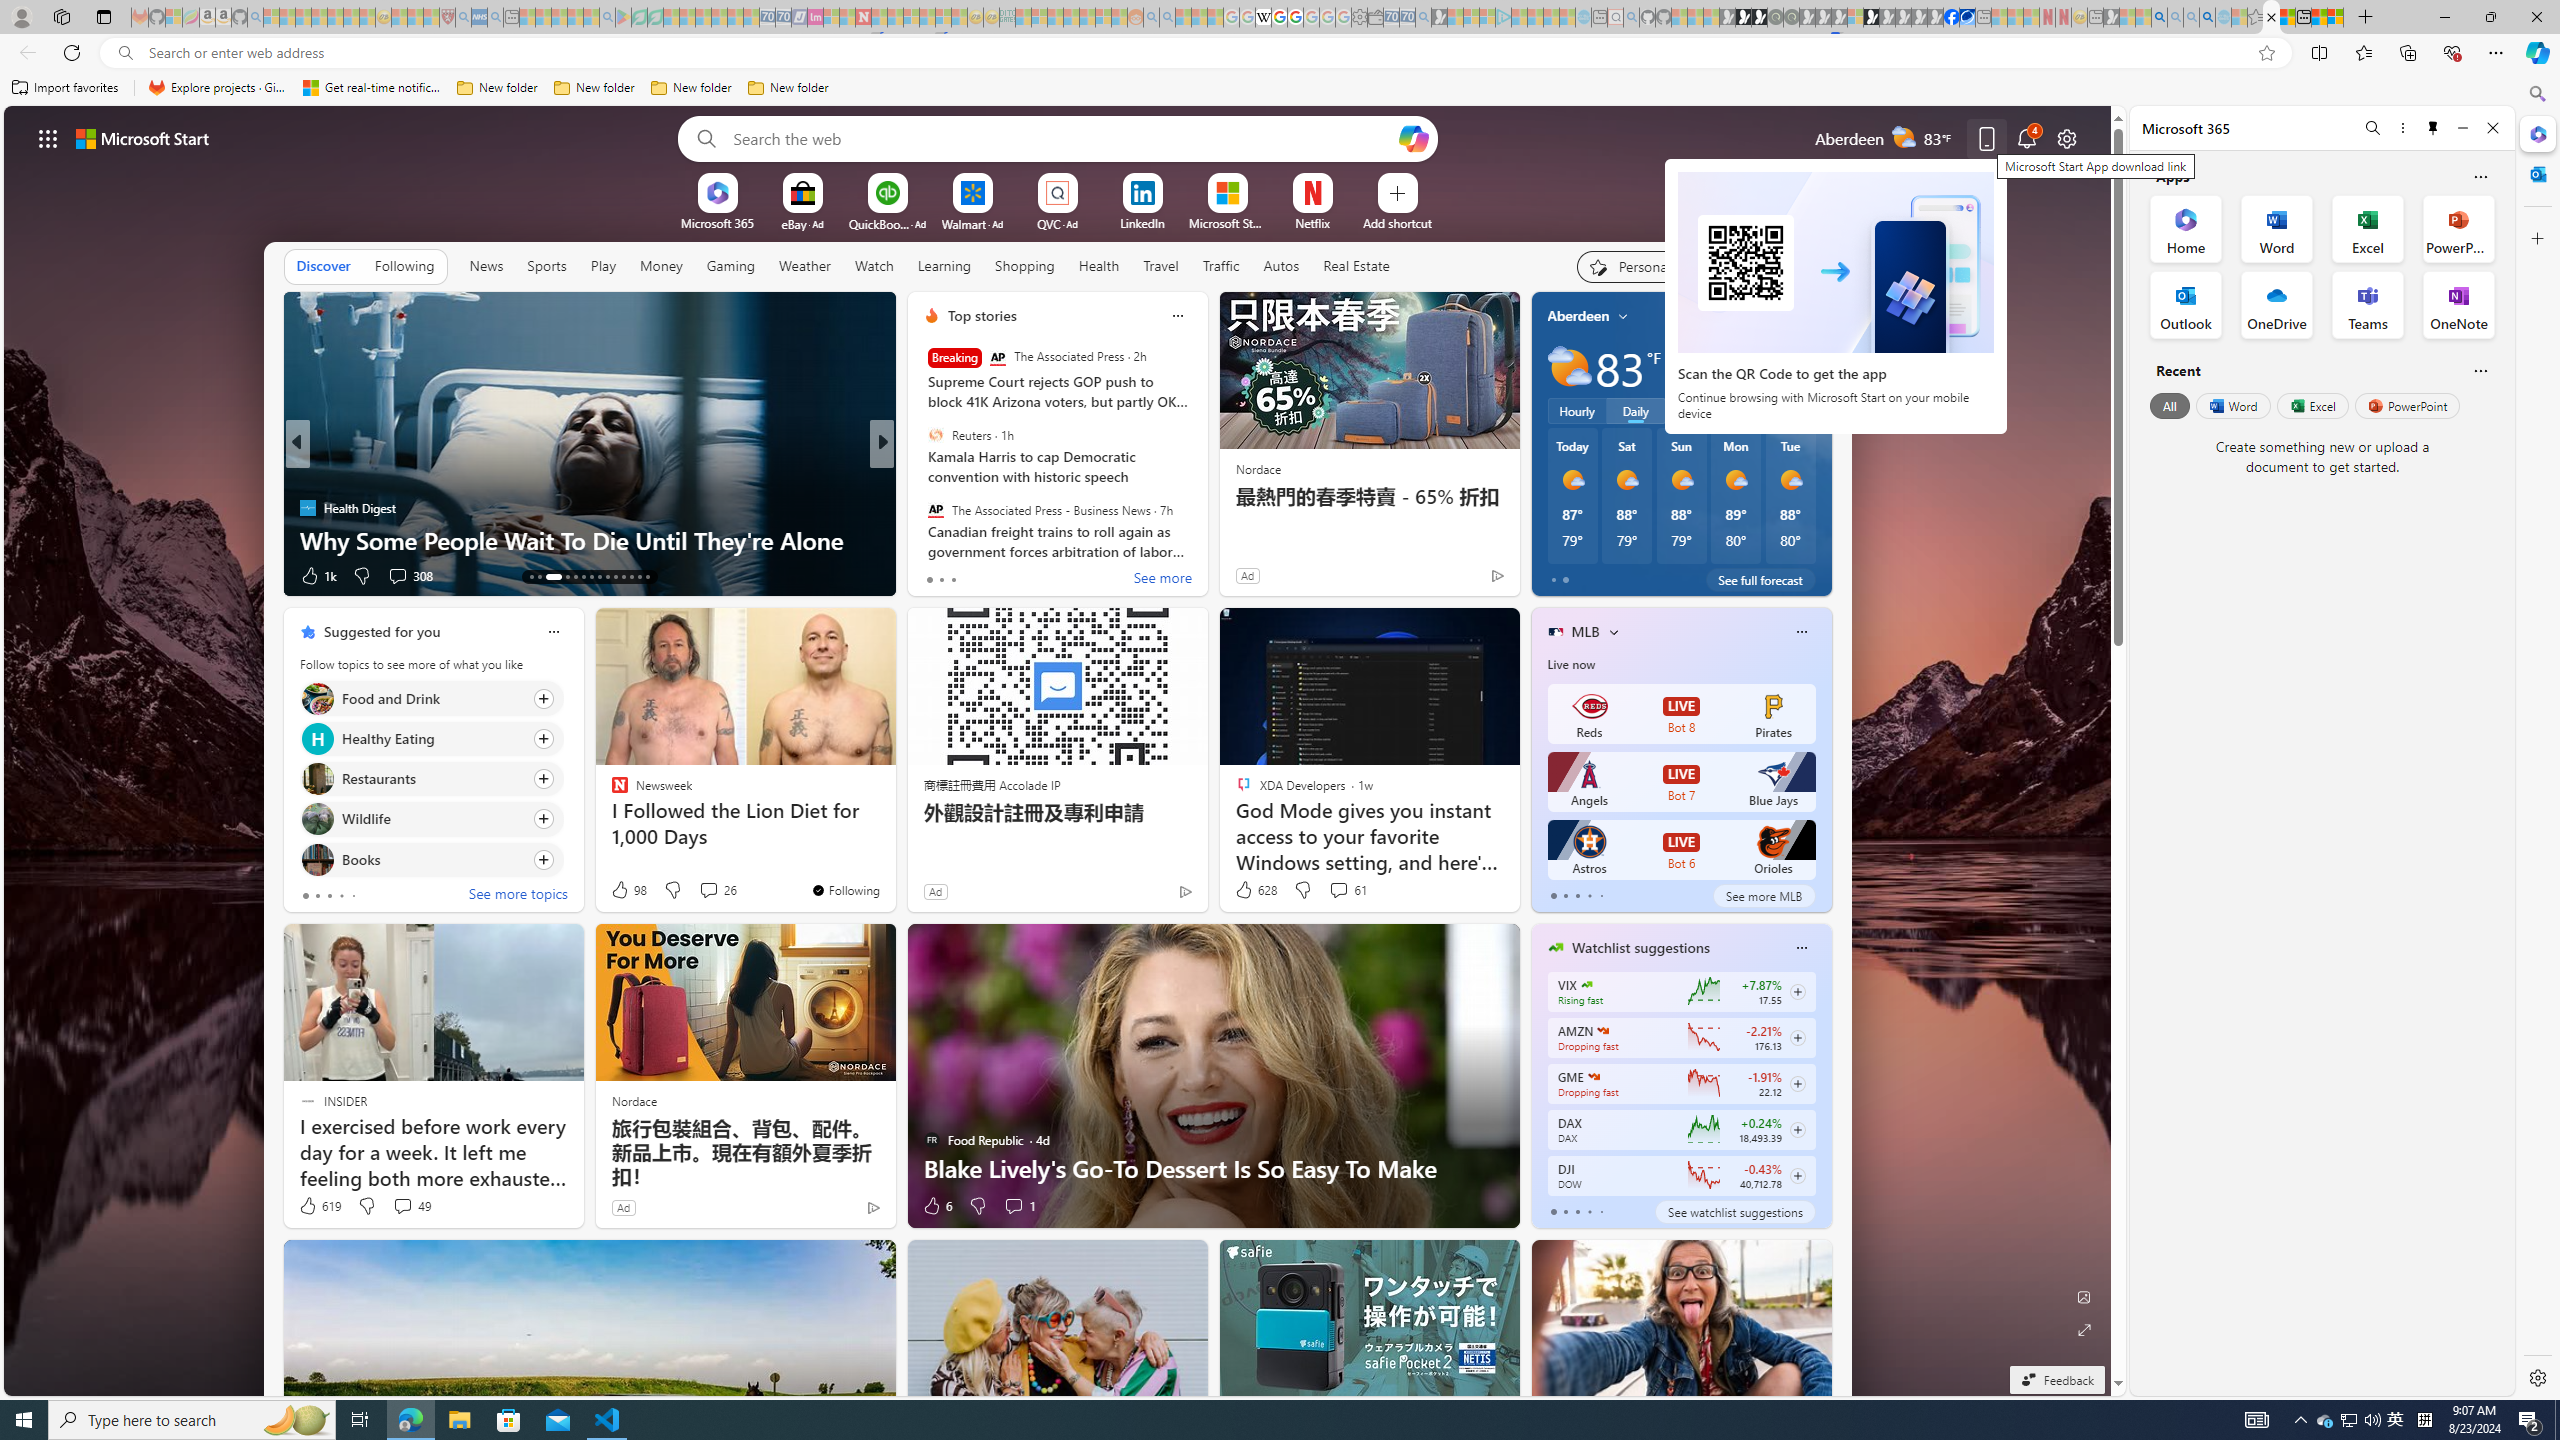  I want to click on Watchlist suggestions, so click(1640, 948).